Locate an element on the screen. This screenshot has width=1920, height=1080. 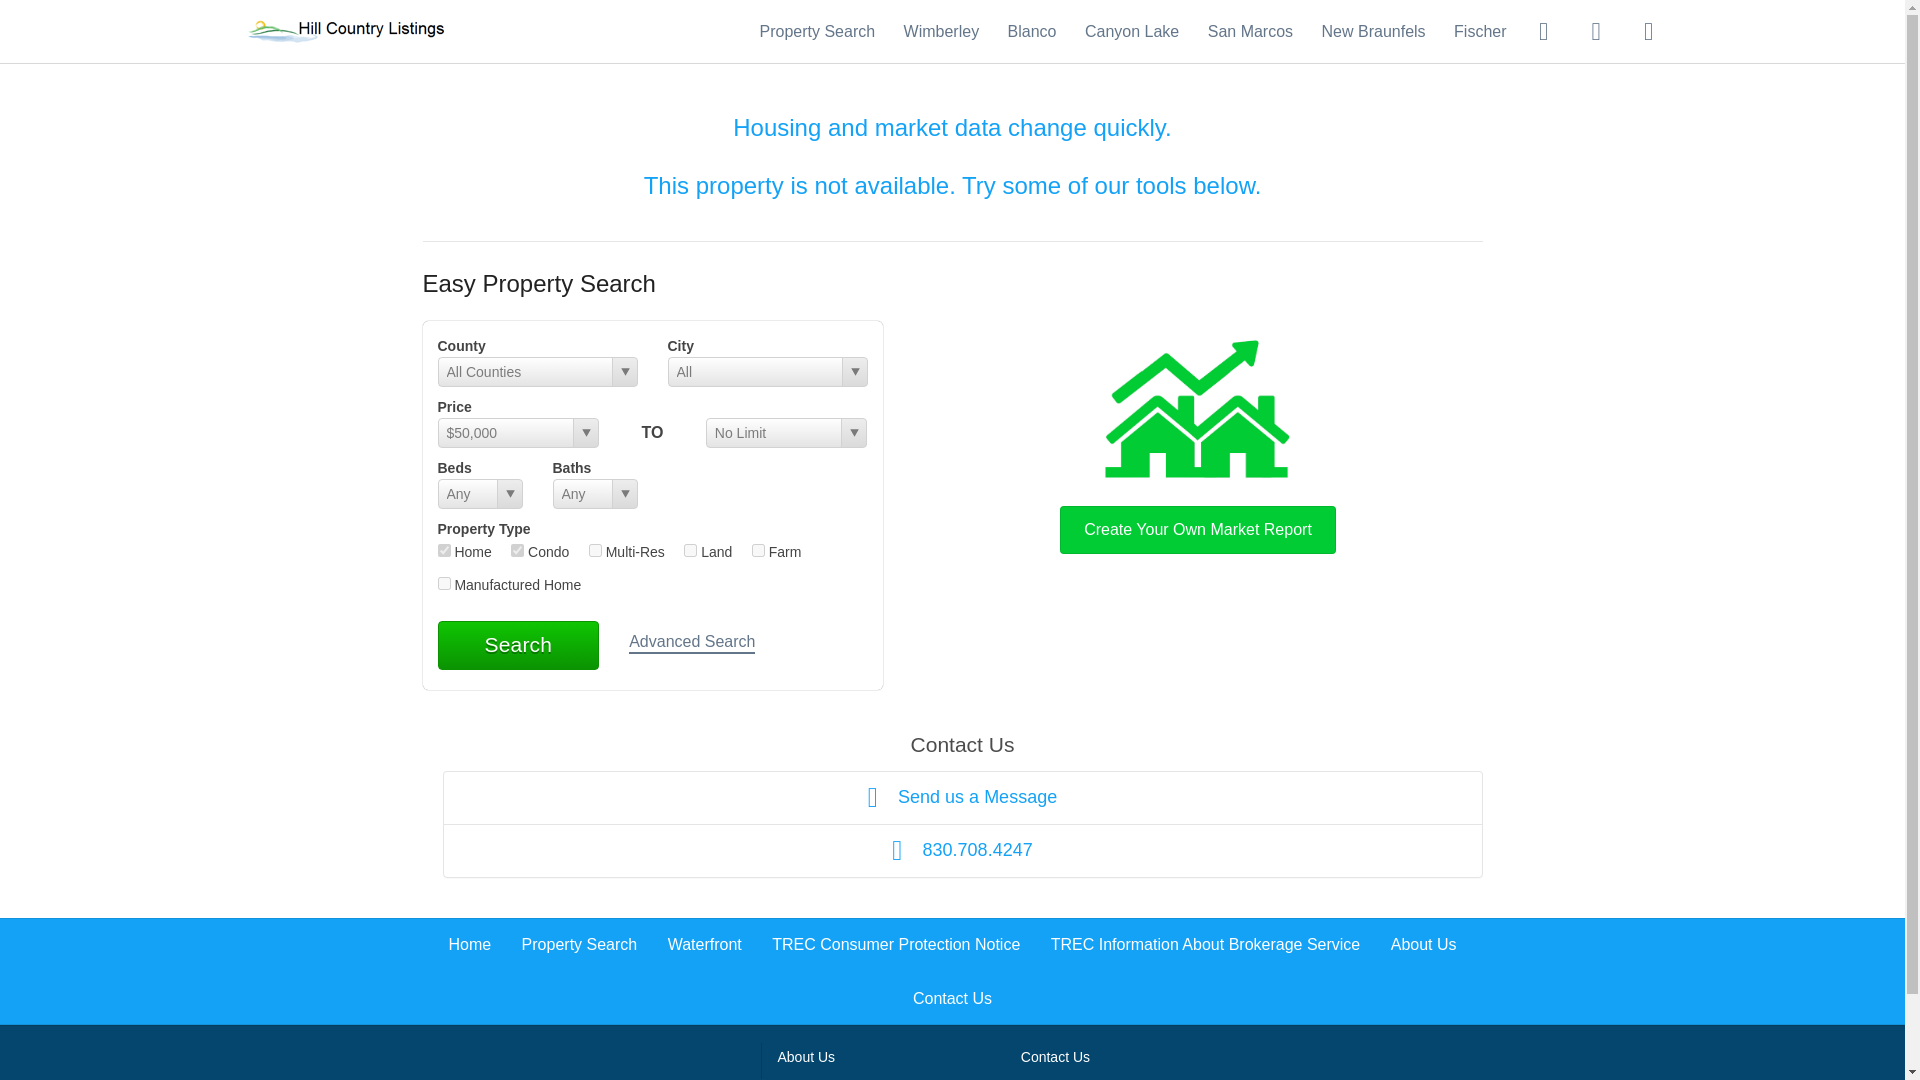
Create Your Own Market Report is located at coordinates (1198, 442).